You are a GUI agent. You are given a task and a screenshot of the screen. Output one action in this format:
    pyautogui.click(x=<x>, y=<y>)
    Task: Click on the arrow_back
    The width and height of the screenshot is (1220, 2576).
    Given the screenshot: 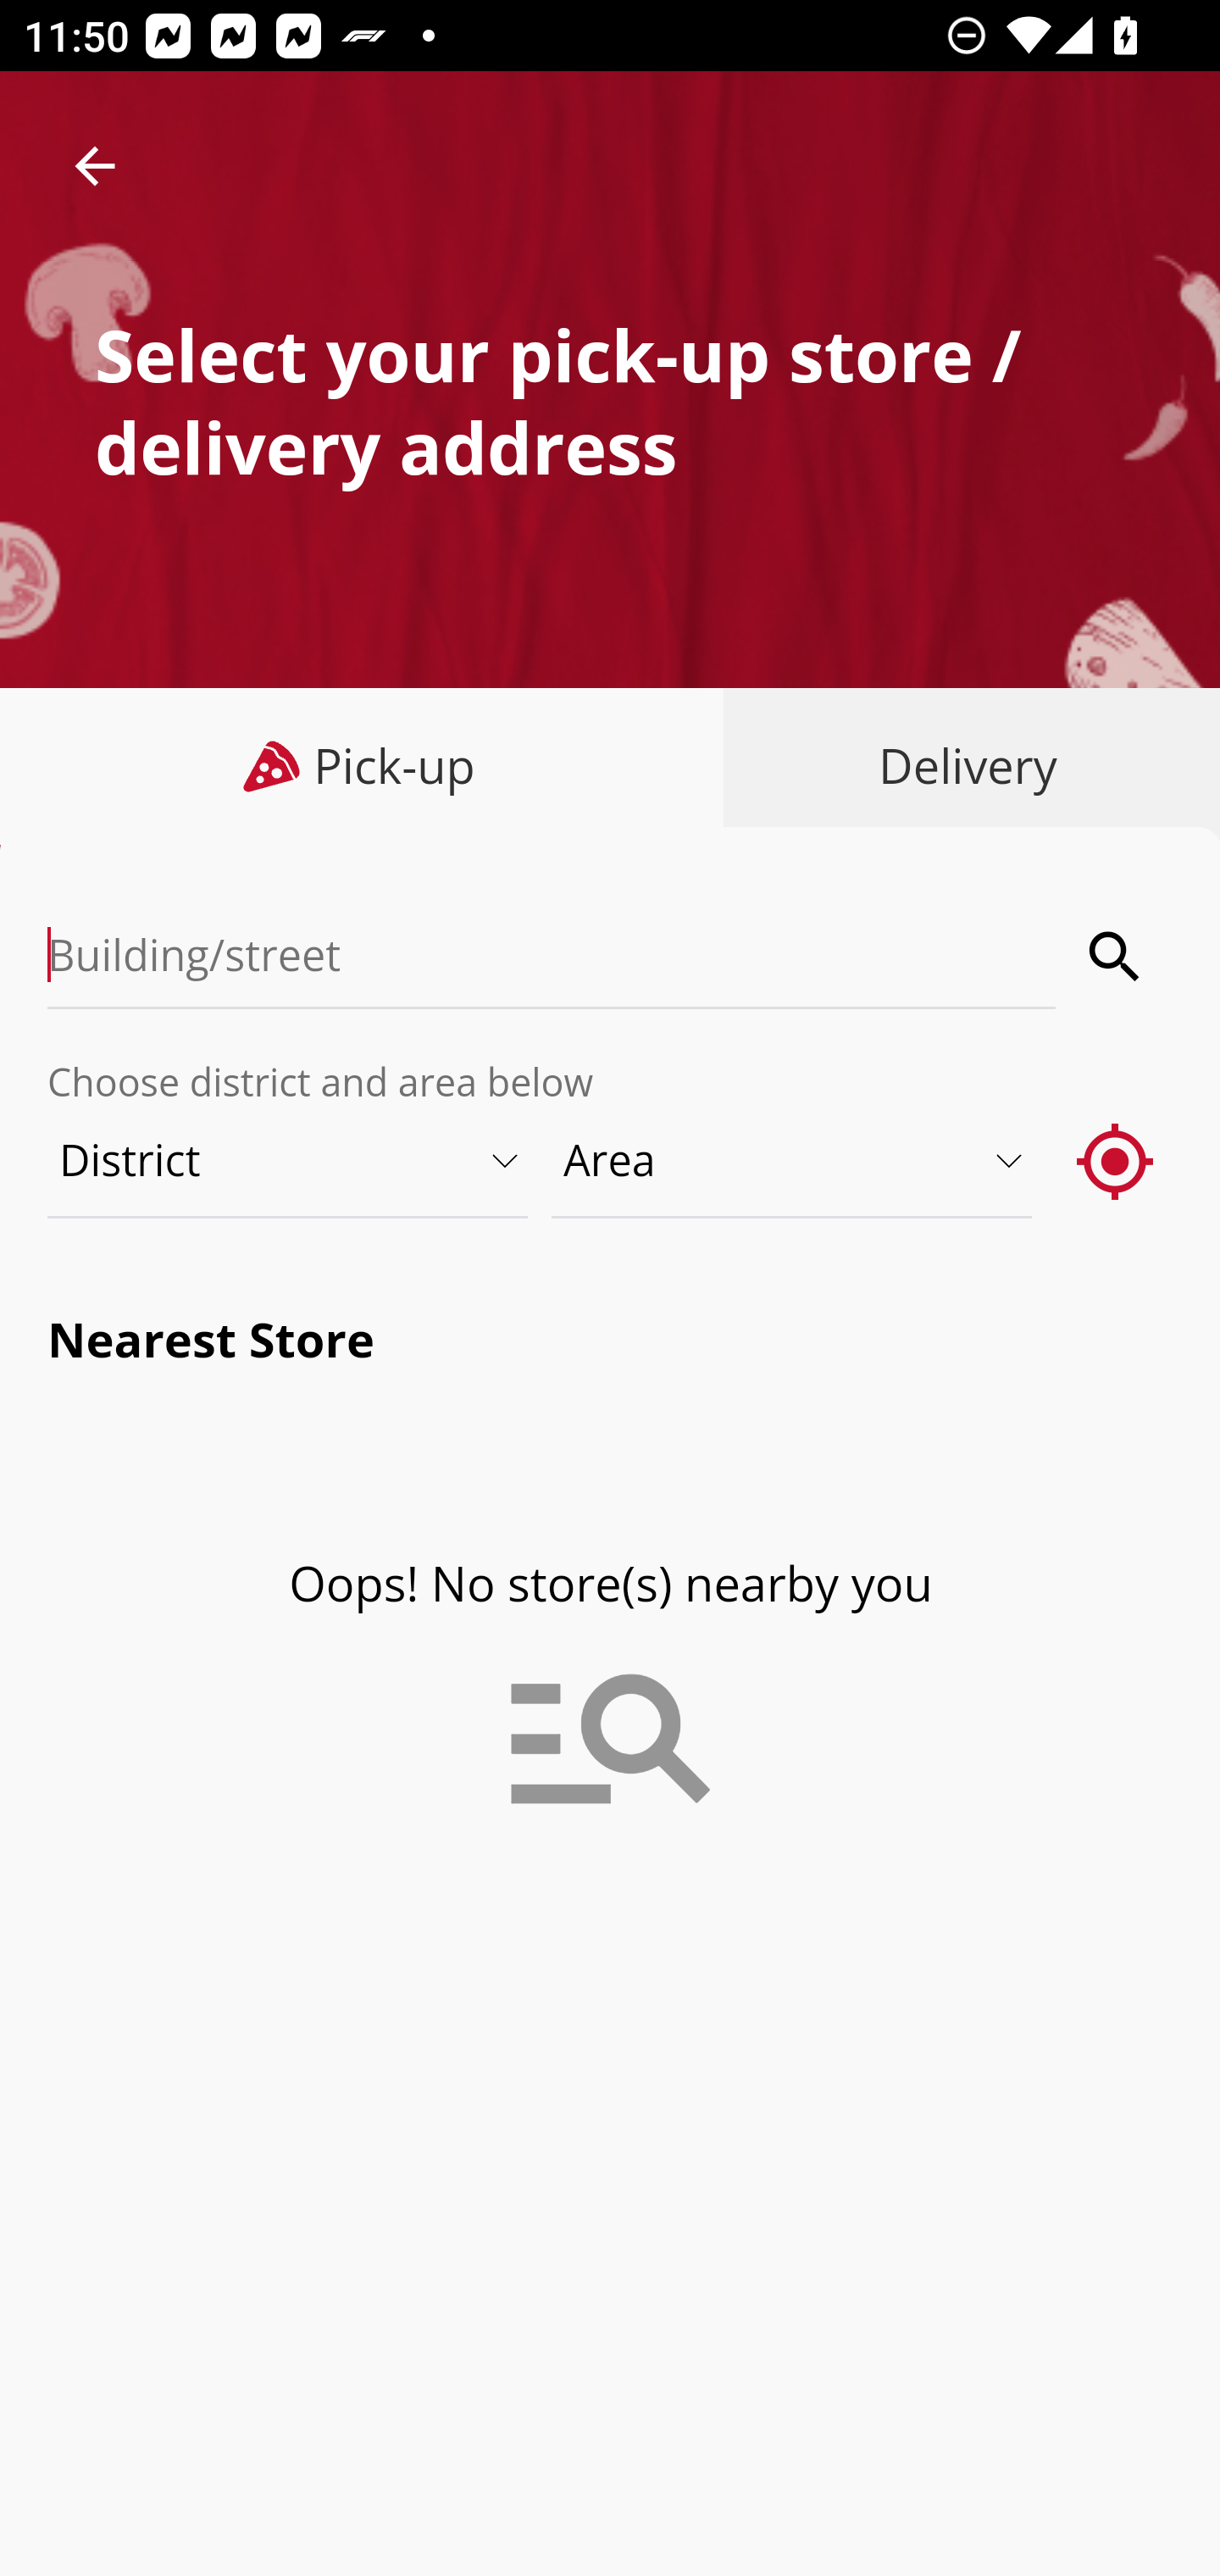 What is the action you would take?
    pyautogui.click(x=95, y=166)
    